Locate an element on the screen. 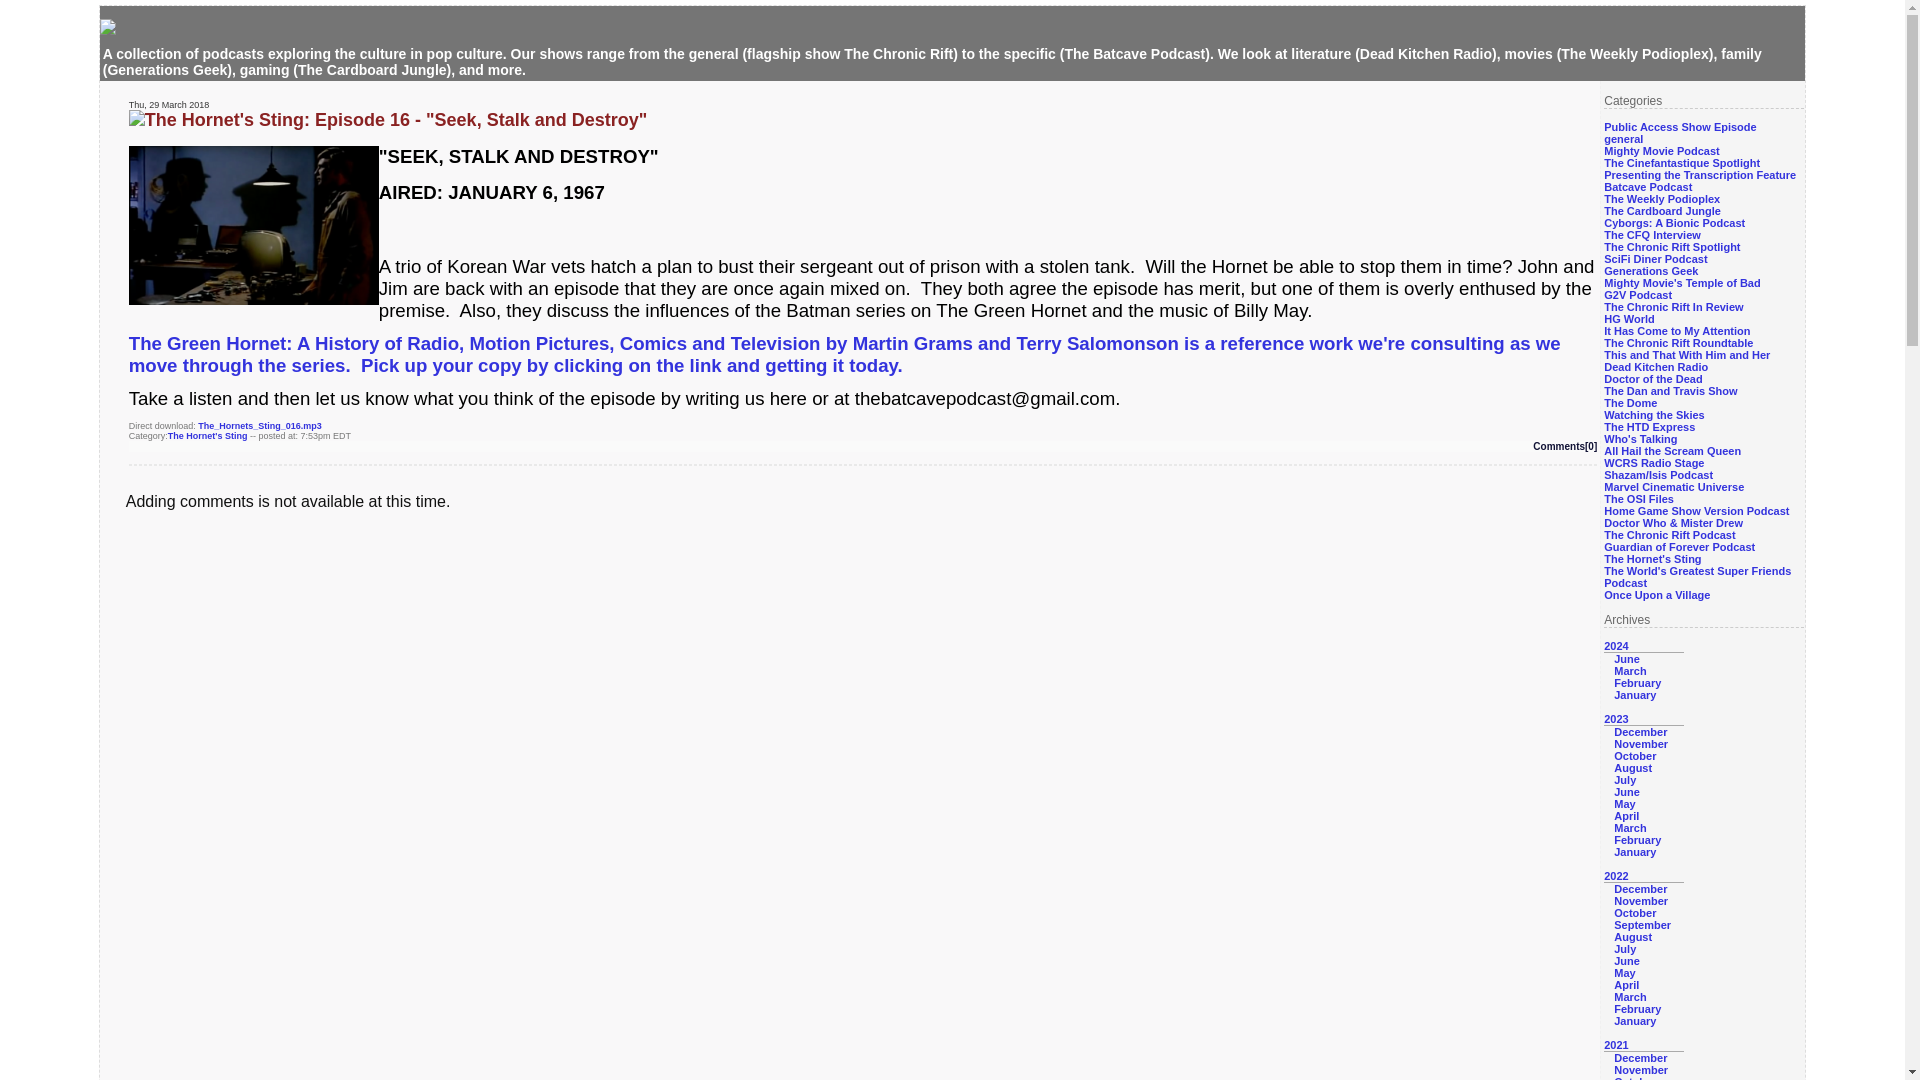  The Chronic Rift Roundtable is located at coordinates (1678, 342).